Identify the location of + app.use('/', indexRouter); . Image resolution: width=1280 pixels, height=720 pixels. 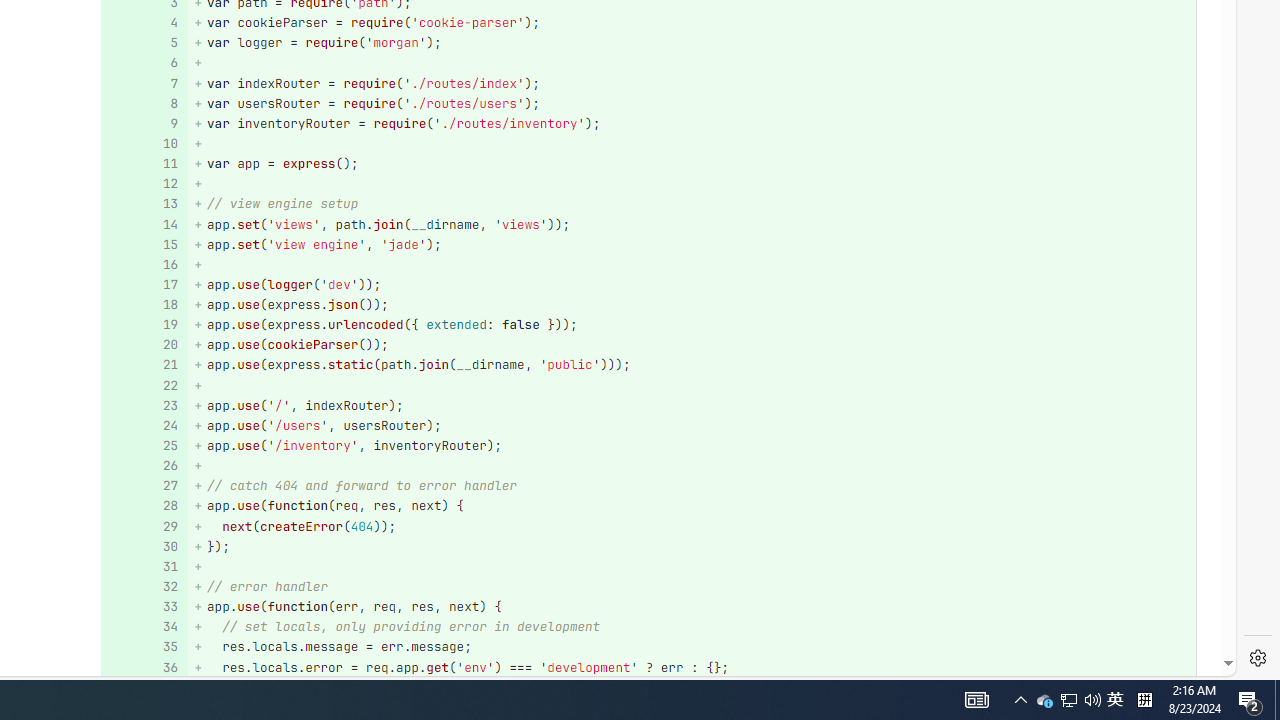
(692, 406).